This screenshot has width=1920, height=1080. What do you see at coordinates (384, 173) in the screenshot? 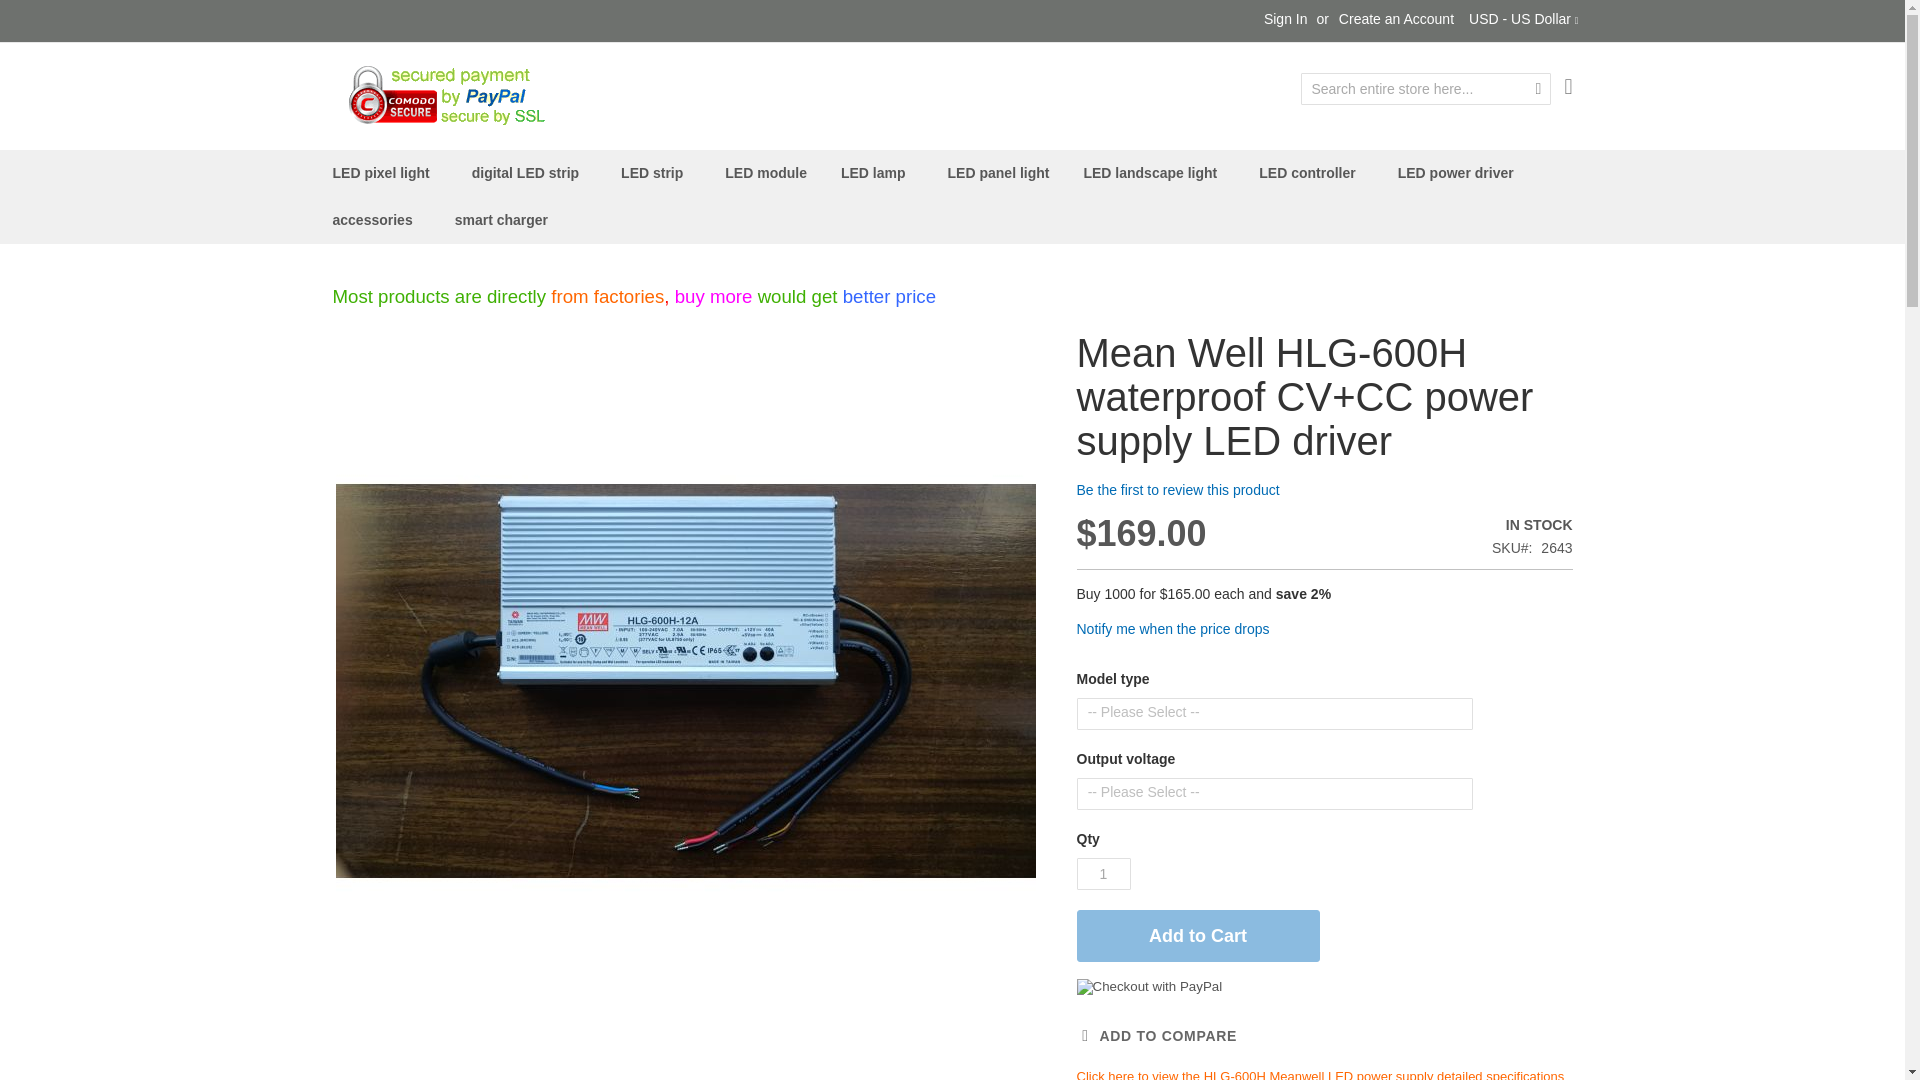
I see `LED pixel light` at bounding box center [384, 173].